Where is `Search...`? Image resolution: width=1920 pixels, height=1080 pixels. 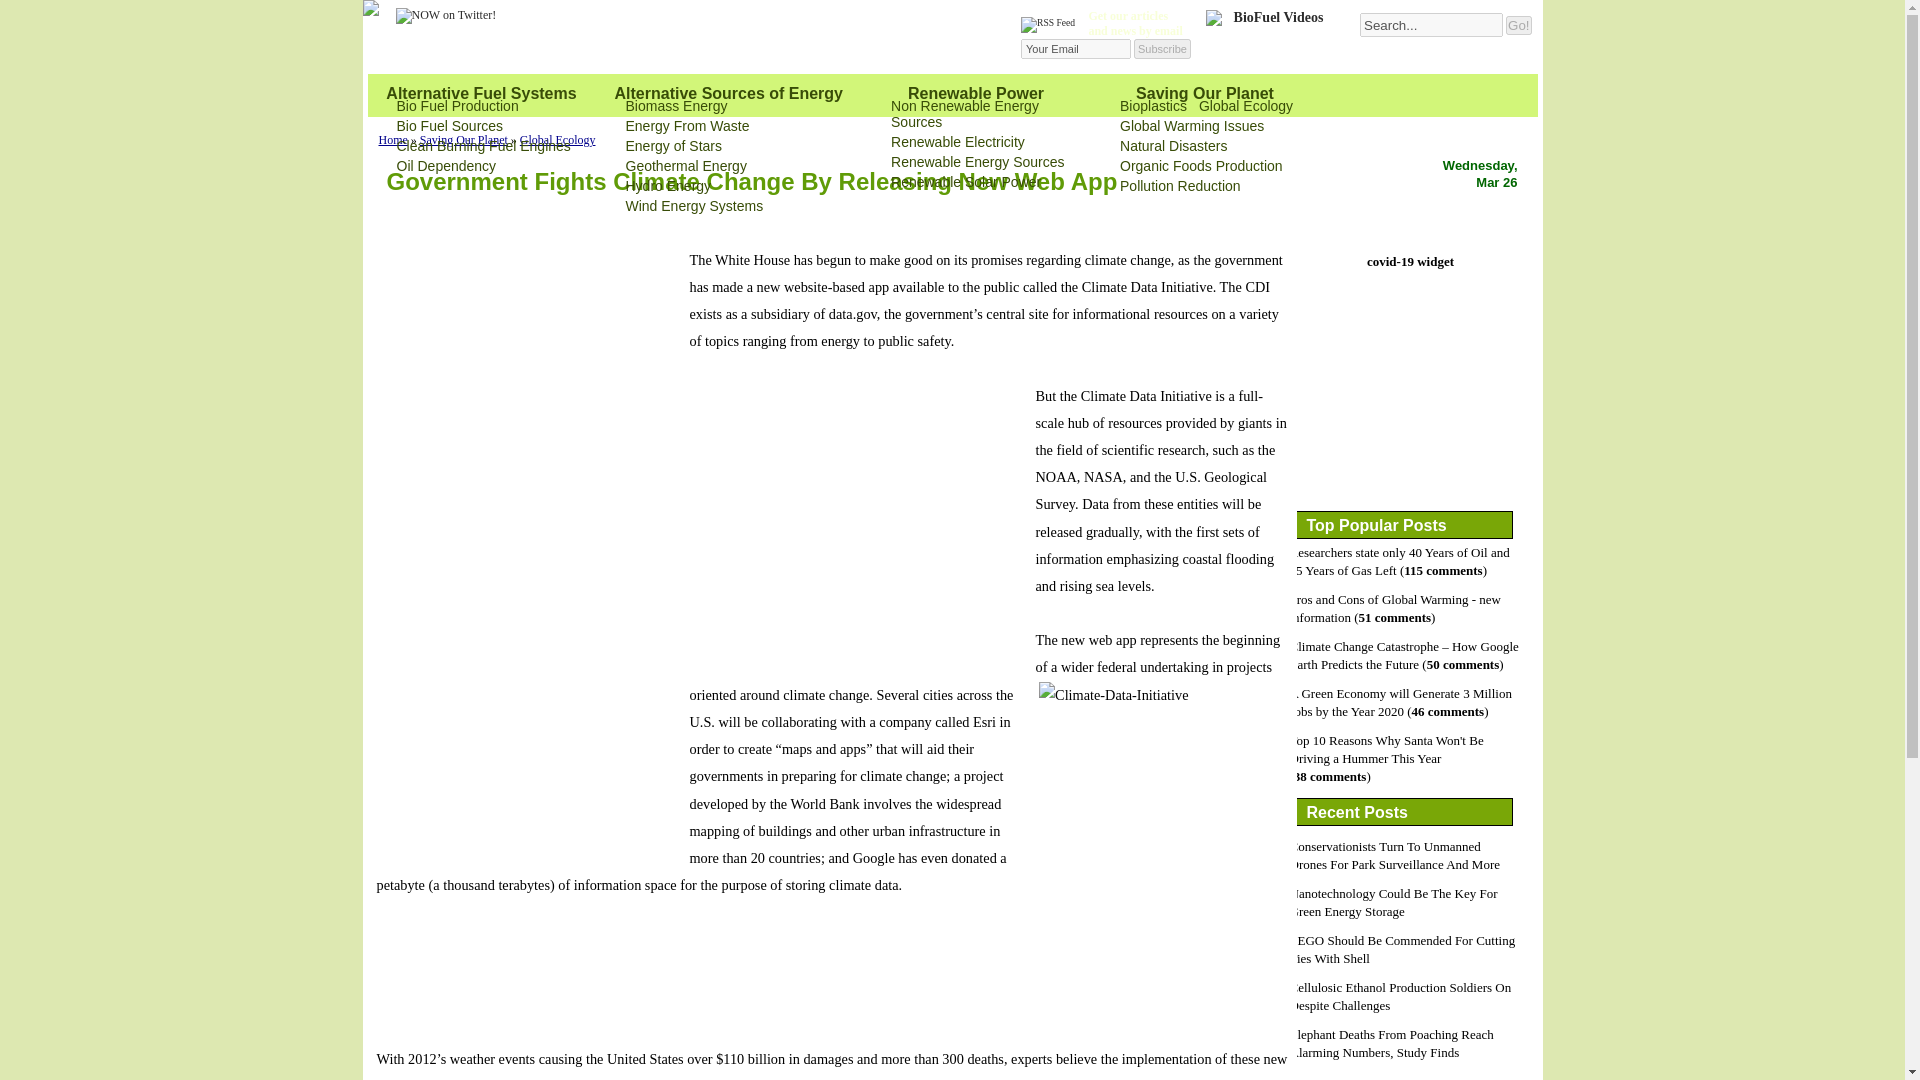
Search... is located at coordinates (1431, 24).